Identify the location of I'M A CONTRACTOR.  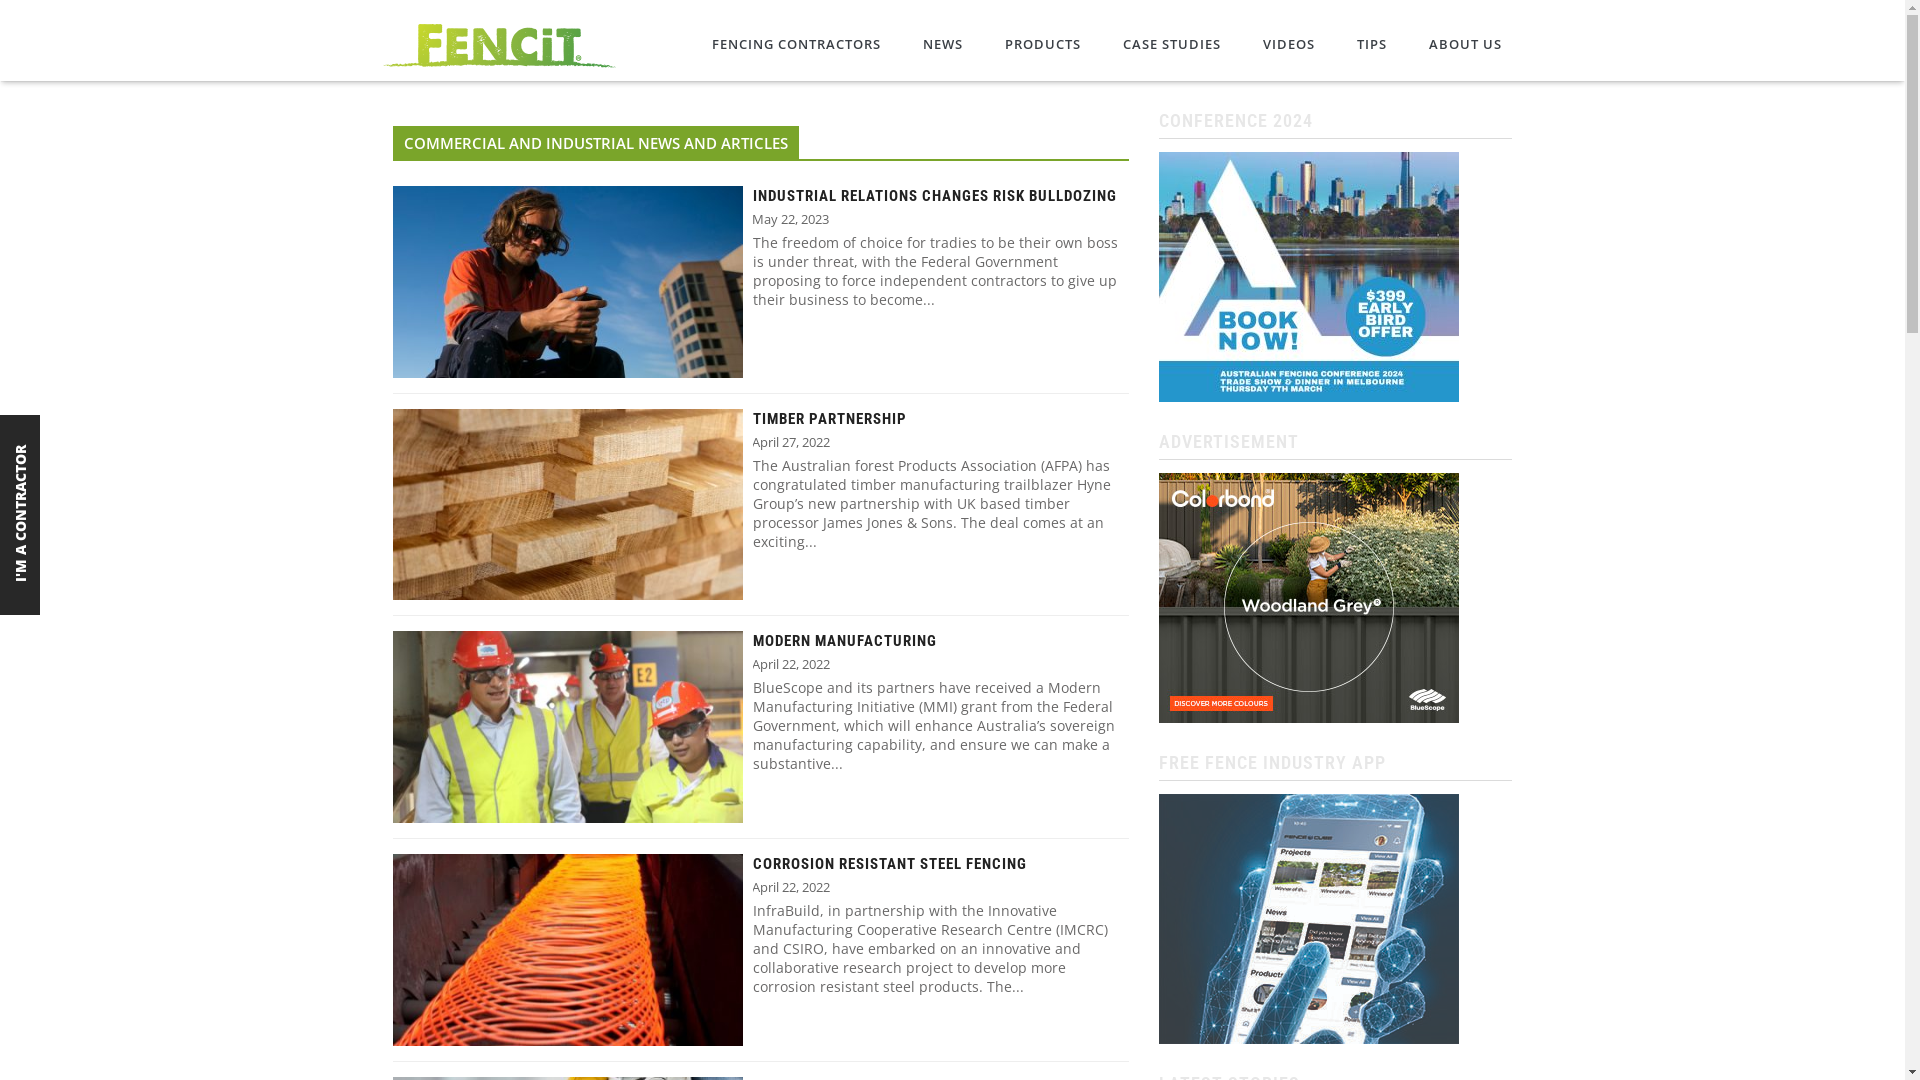
(90, 430).